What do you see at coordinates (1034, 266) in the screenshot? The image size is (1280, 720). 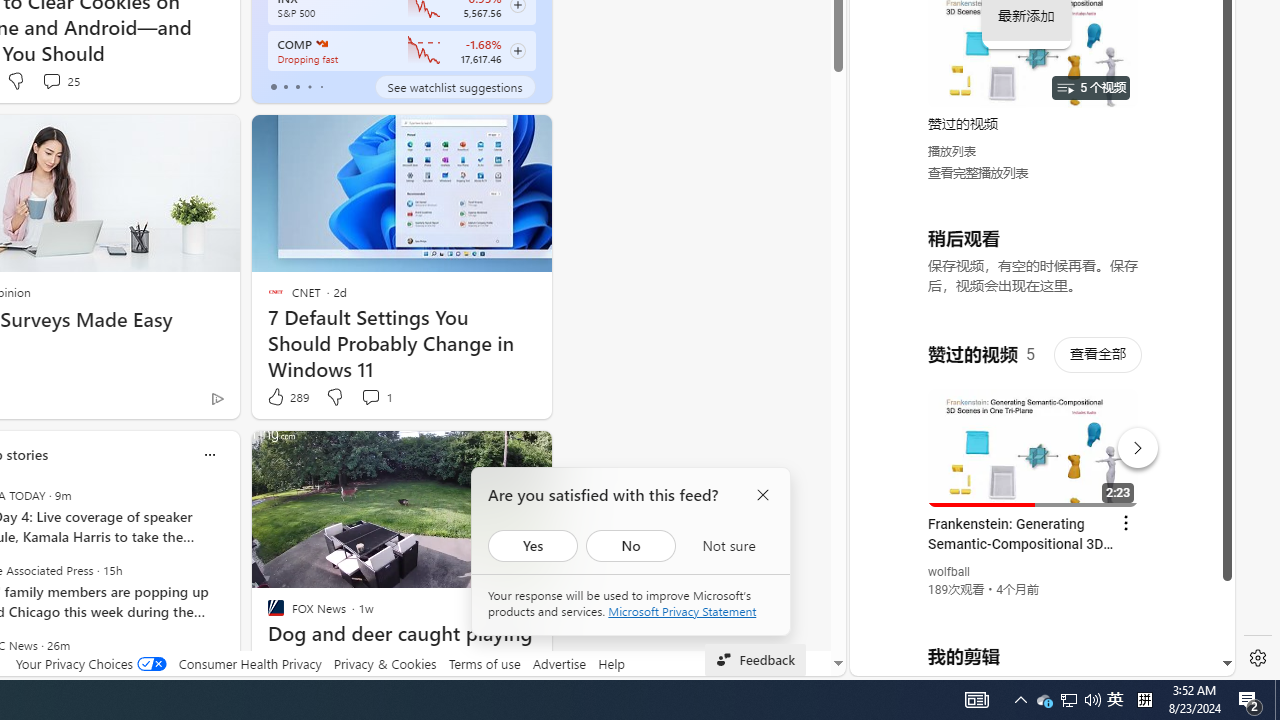 I see `YouTube - YouTube` at bounding box center [1034, 266].